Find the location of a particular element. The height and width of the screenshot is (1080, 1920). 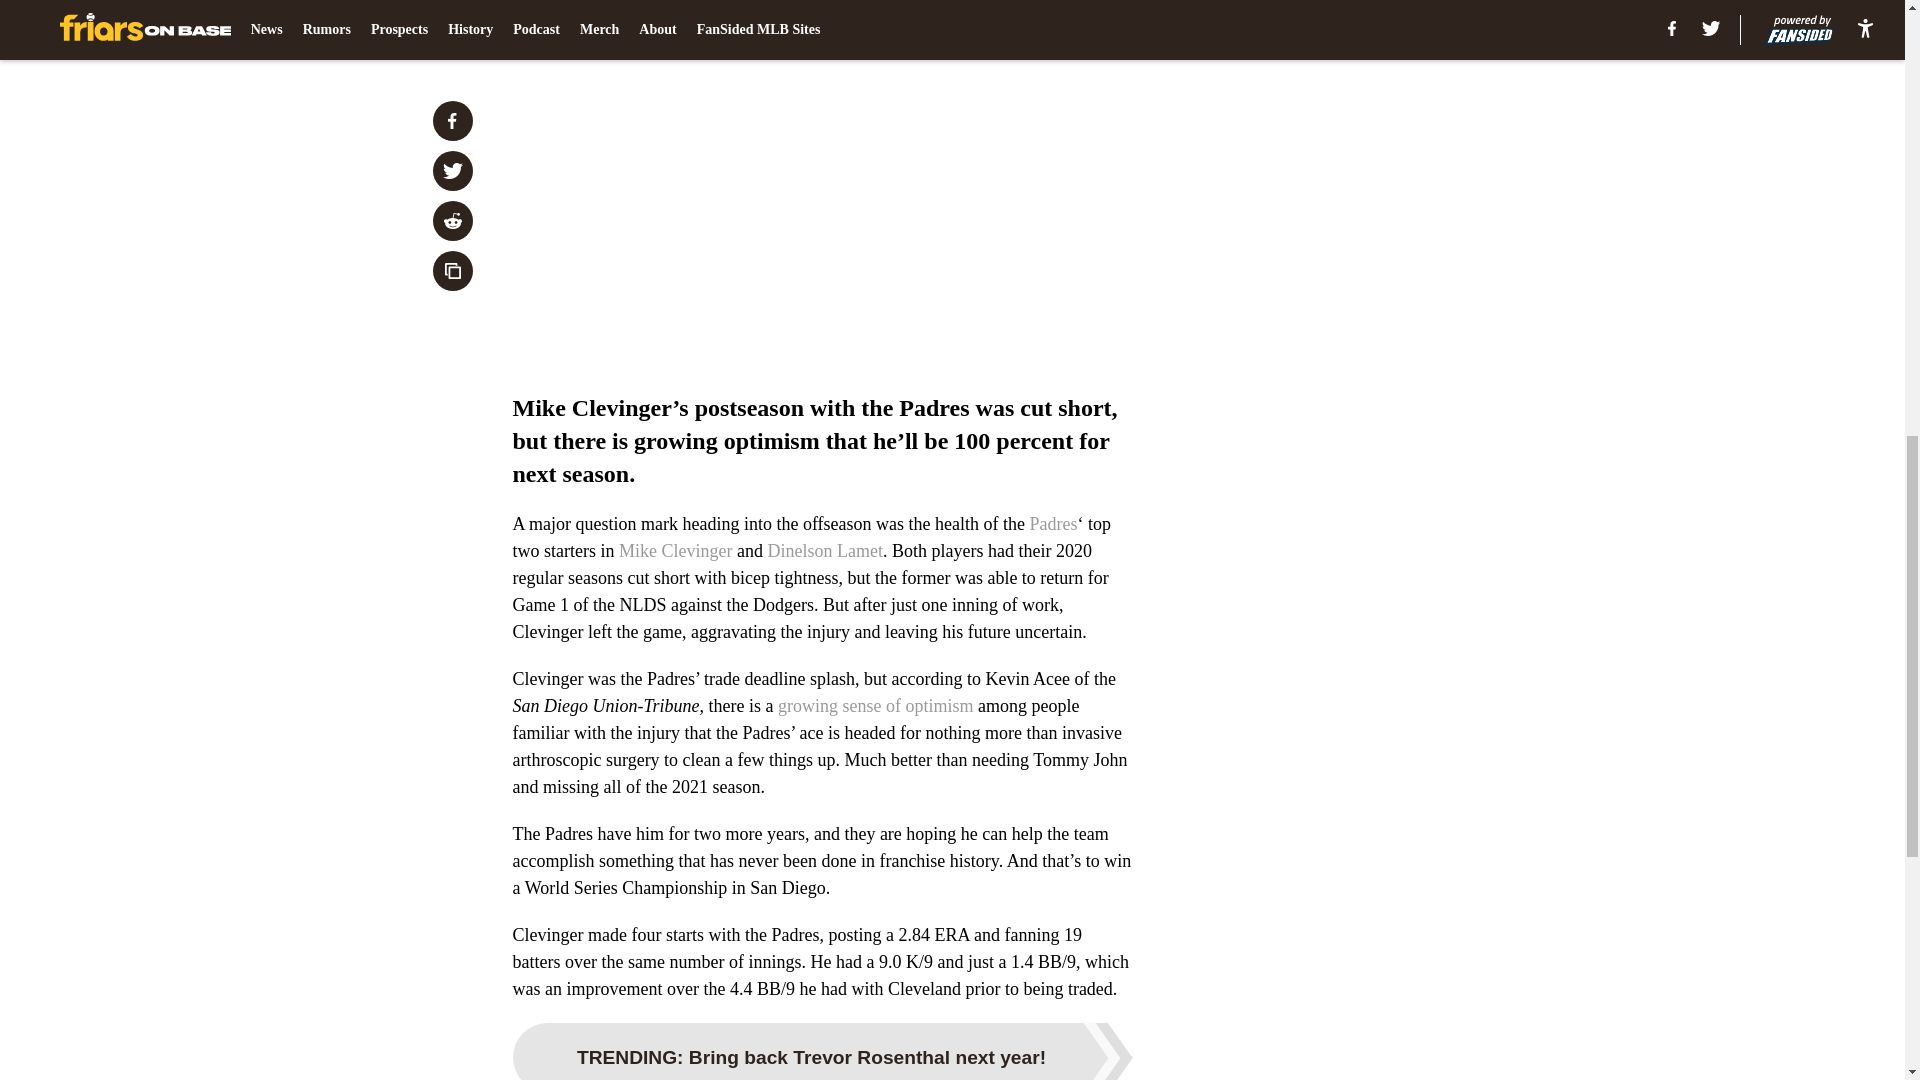

TRENDING: Bring back Trevor Rosenthal next year! is located at coordinates (822, 1051).